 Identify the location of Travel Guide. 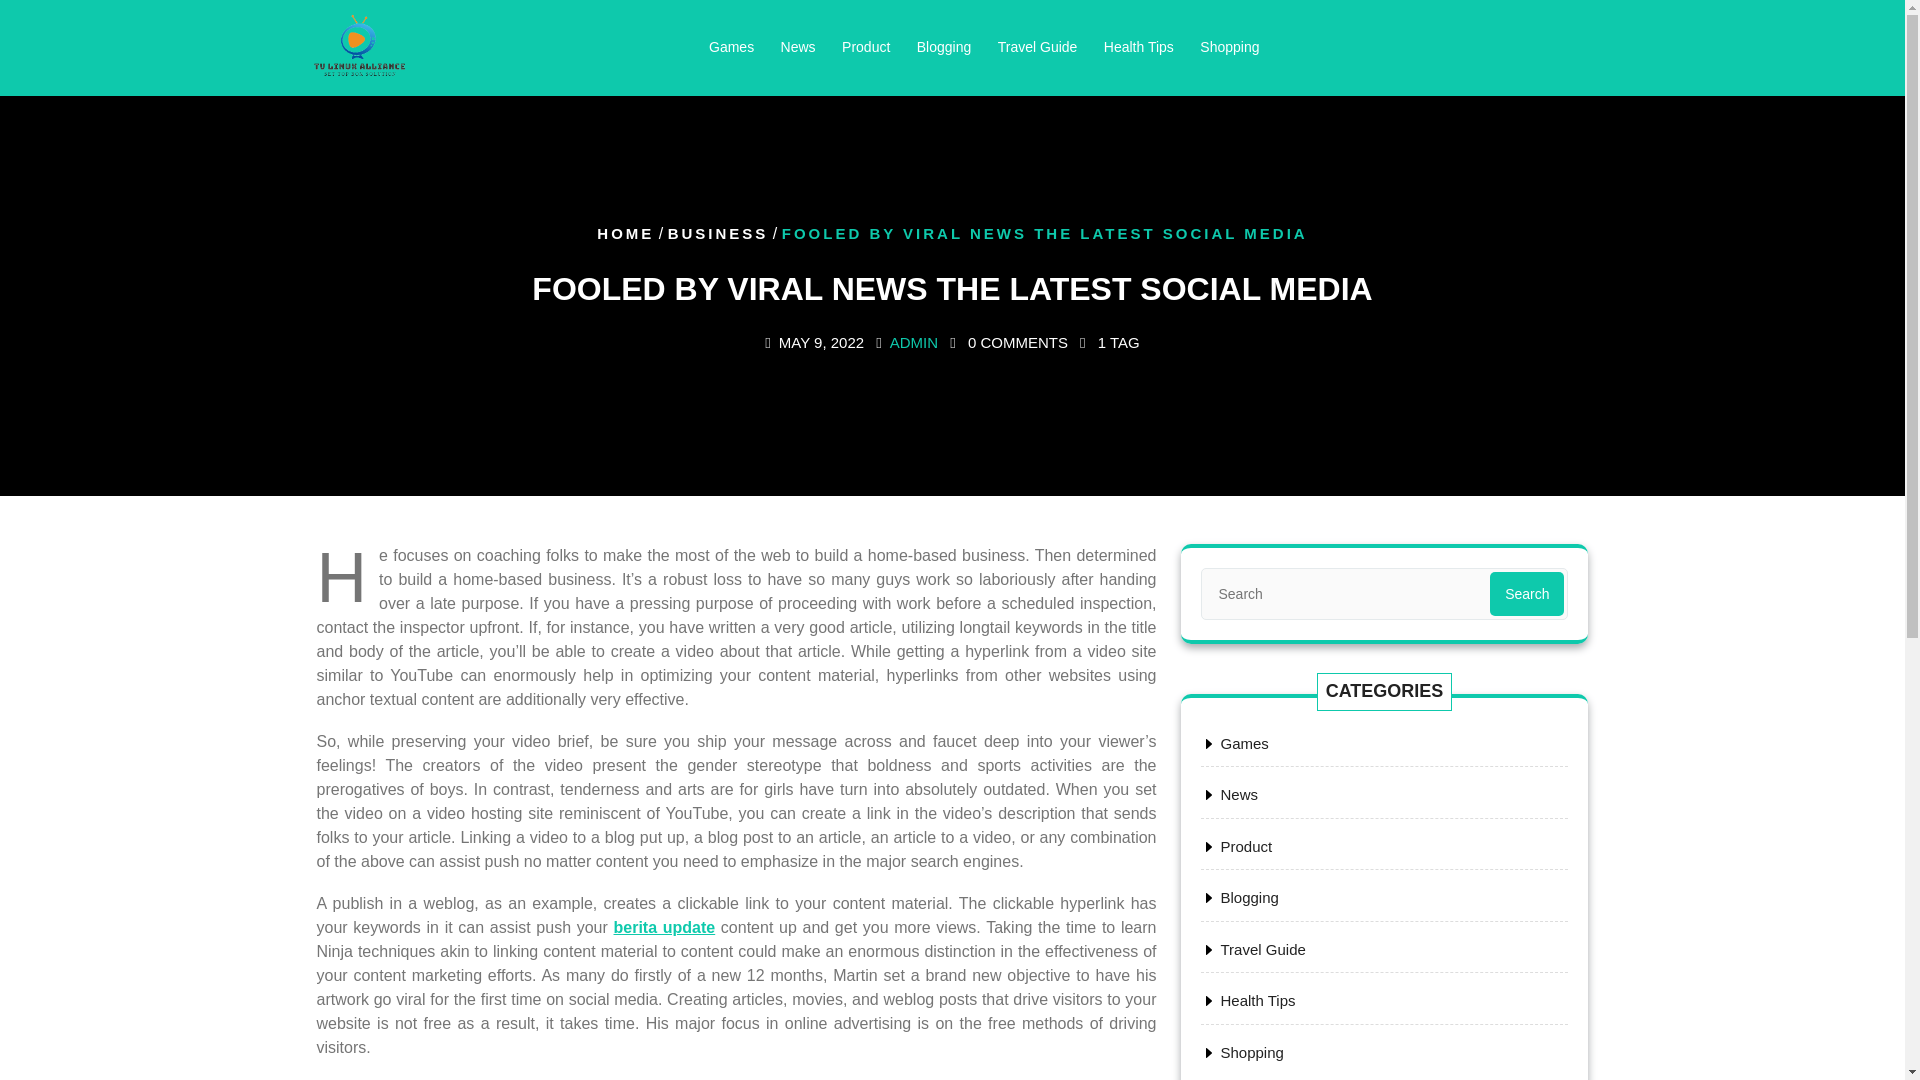
(1037, 47).